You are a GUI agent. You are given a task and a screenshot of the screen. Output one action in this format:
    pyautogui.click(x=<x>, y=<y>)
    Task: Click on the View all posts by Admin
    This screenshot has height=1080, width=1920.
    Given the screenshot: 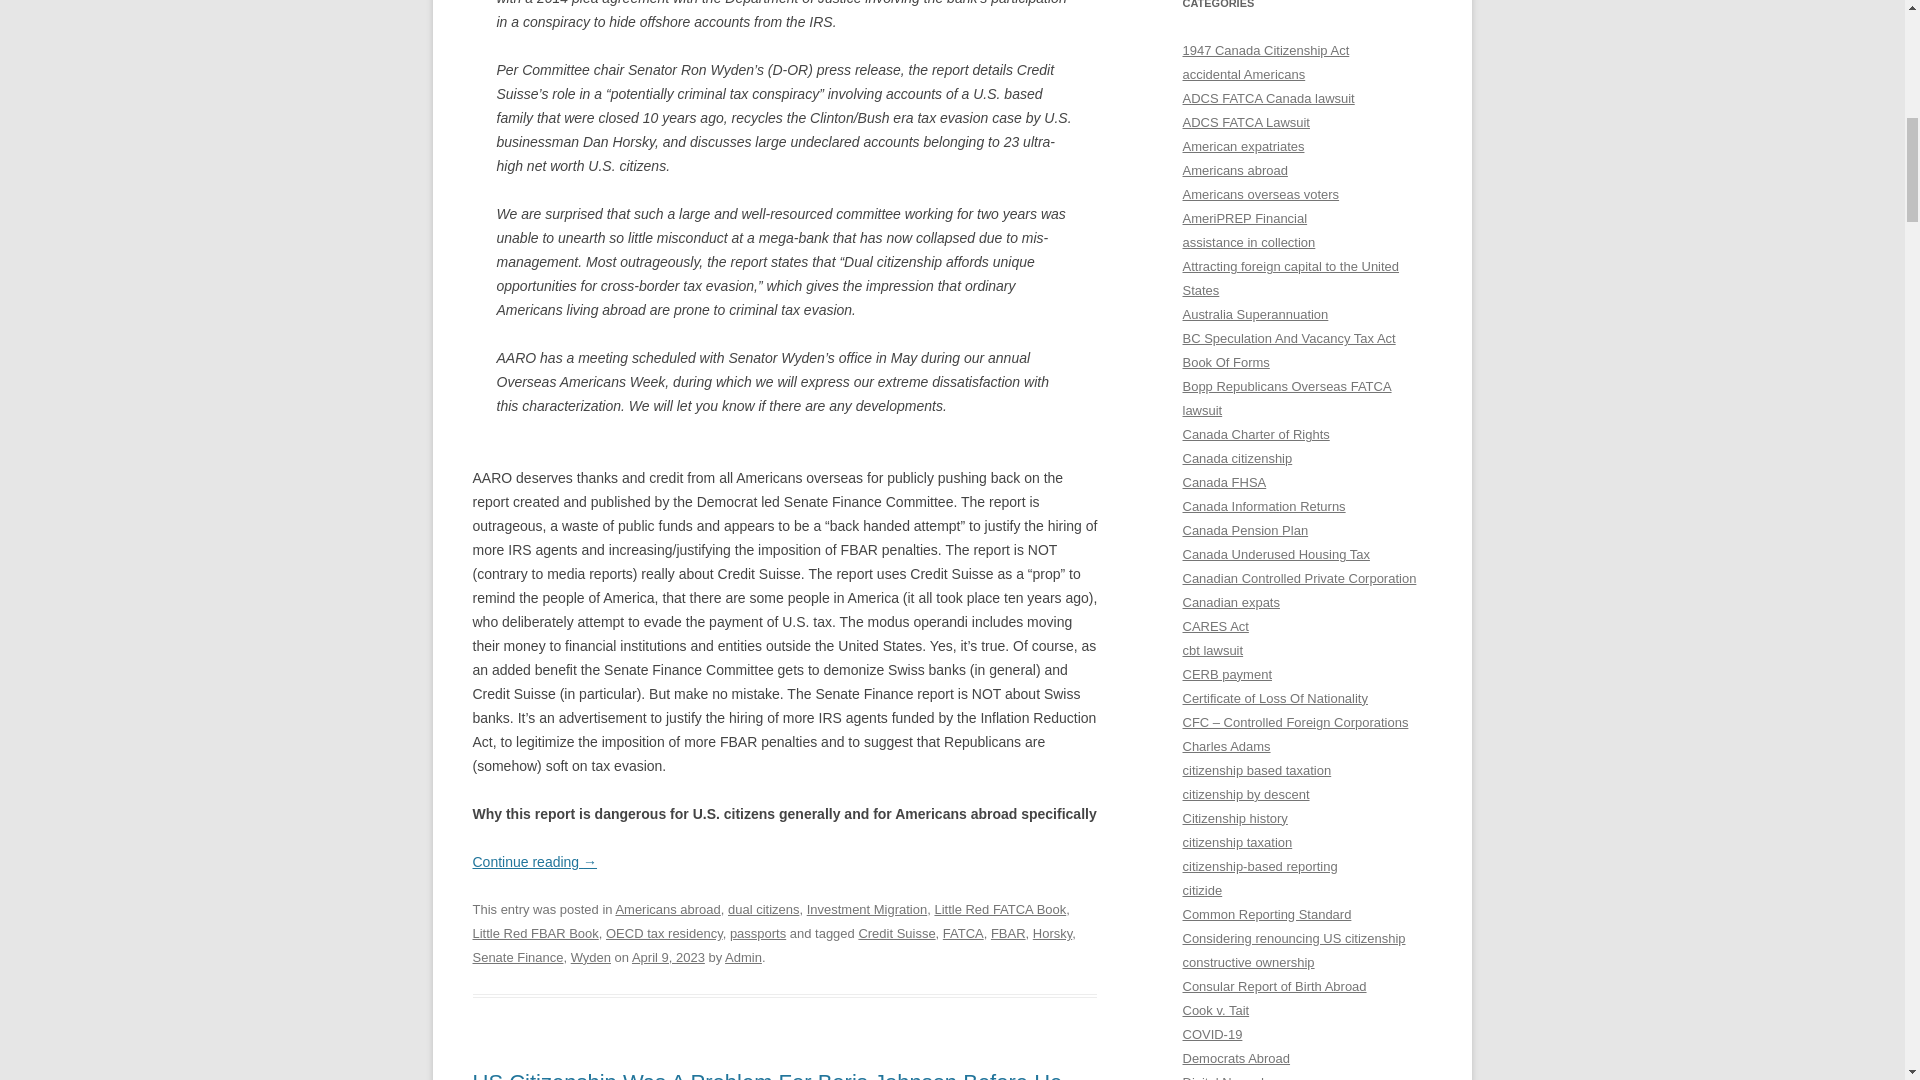 What is the action you would take?
    pyautogui.click(x=744, y=958)
    